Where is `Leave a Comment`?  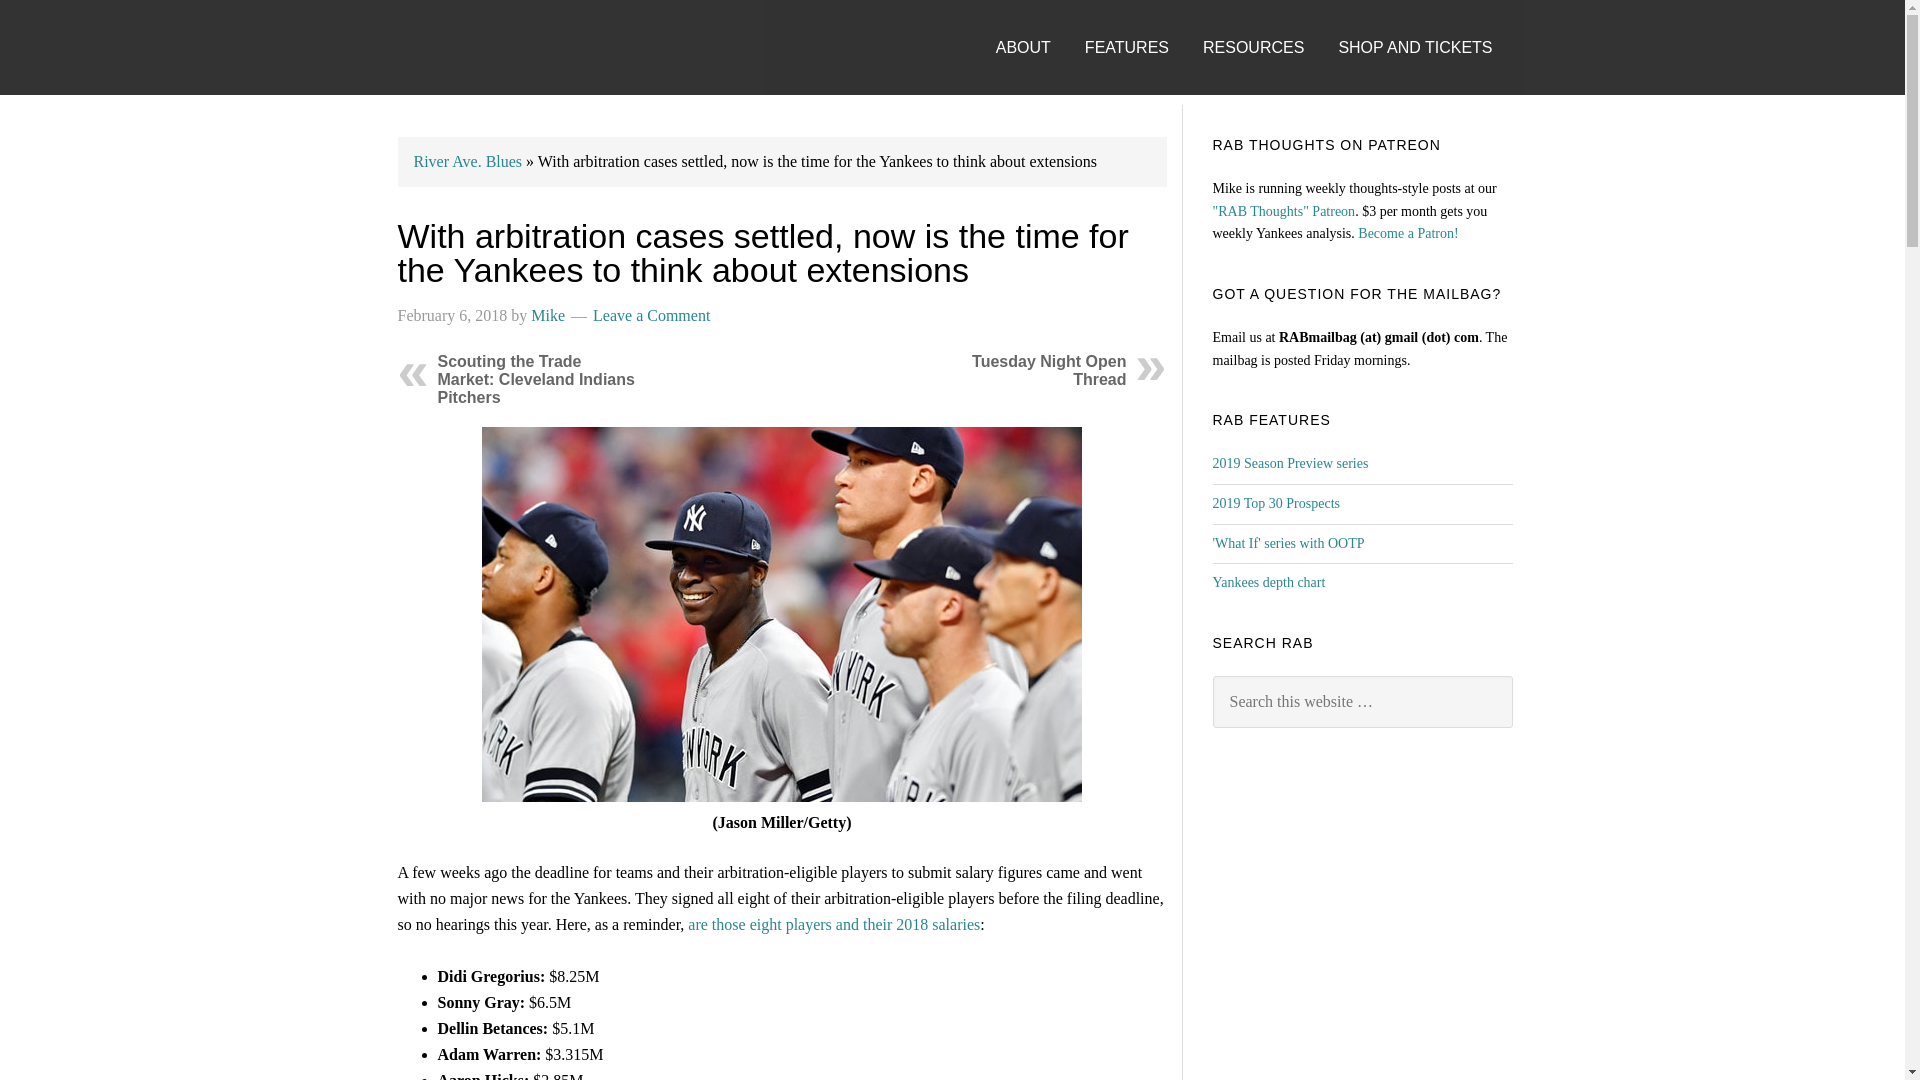
Leave a Comment is located at coordinates (652, 315).